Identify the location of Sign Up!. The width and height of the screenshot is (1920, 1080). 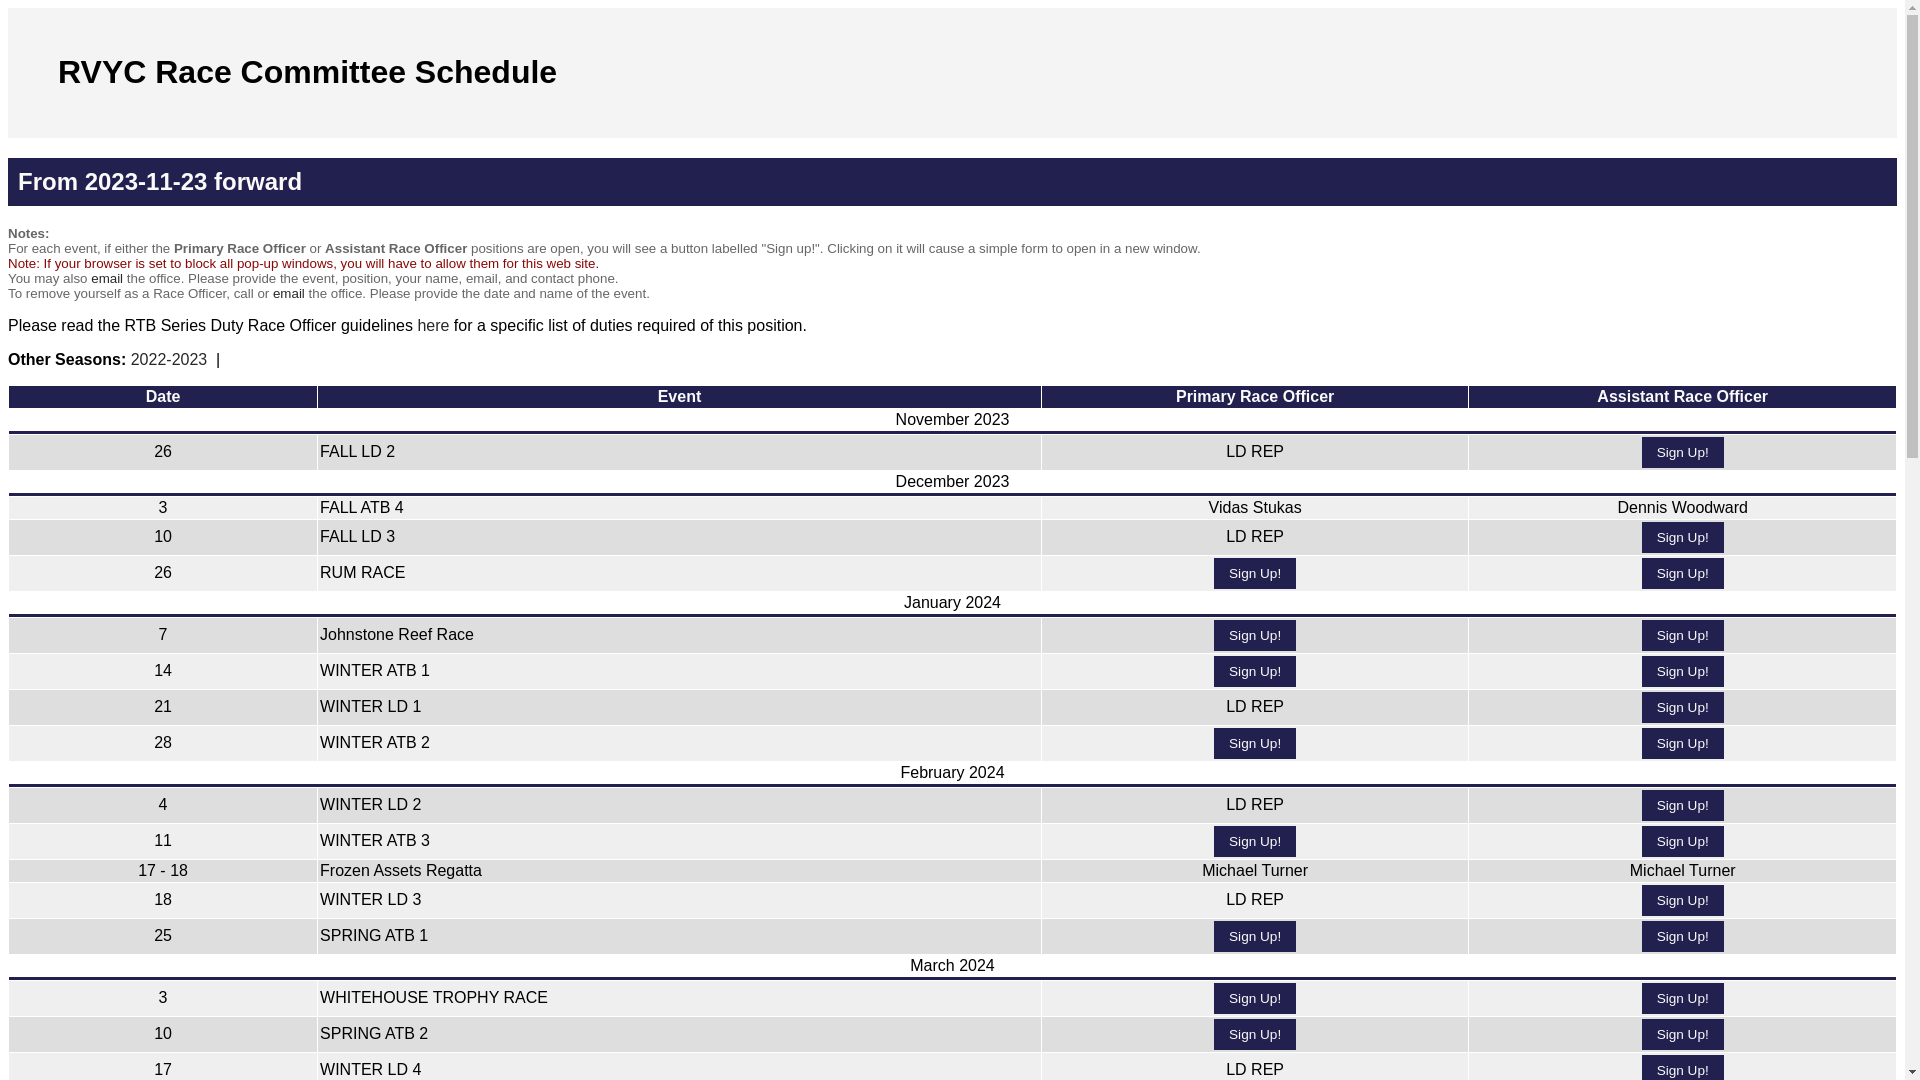
(1255, 842).